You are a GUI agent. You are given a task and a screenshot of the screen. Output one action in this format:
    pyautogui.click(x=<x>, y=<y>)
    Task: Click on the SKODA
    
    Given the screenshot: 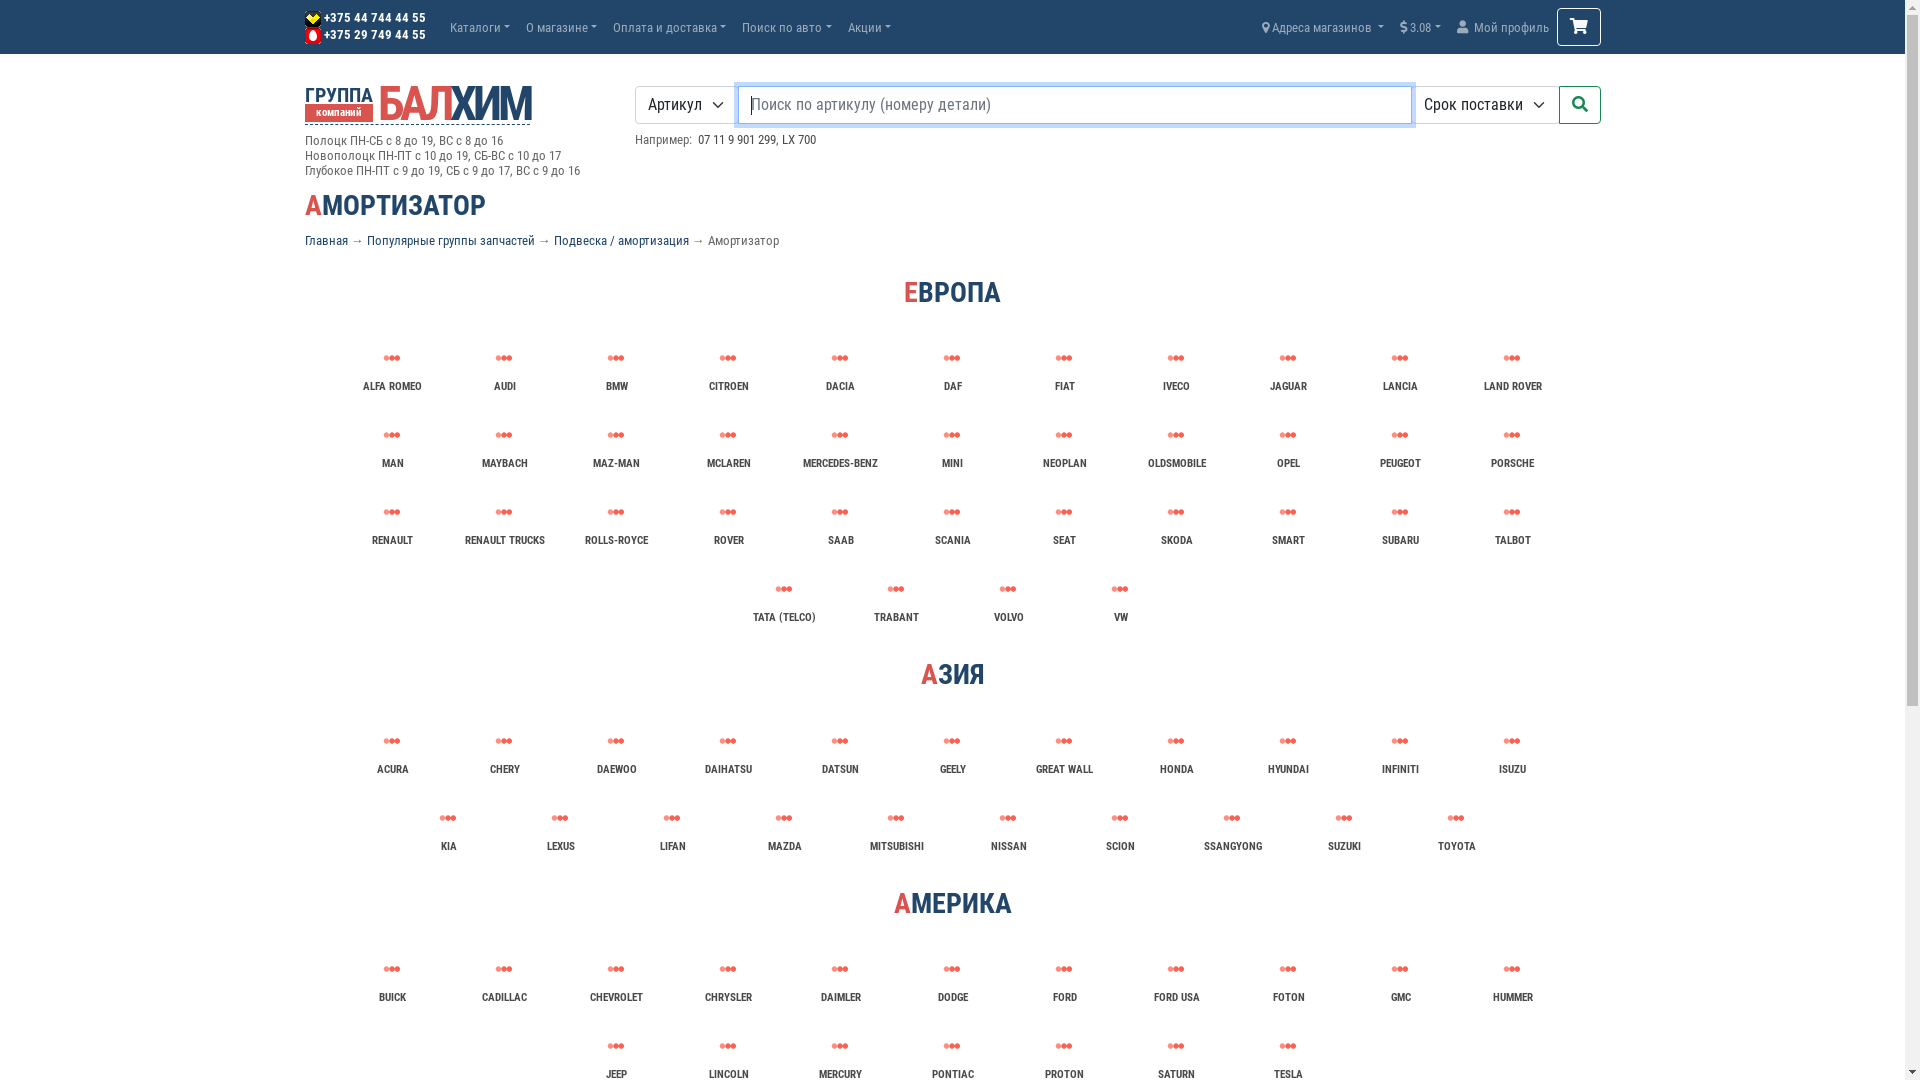 What is the action you would take?
    pyautogui.click(x=1176, y=512)
    